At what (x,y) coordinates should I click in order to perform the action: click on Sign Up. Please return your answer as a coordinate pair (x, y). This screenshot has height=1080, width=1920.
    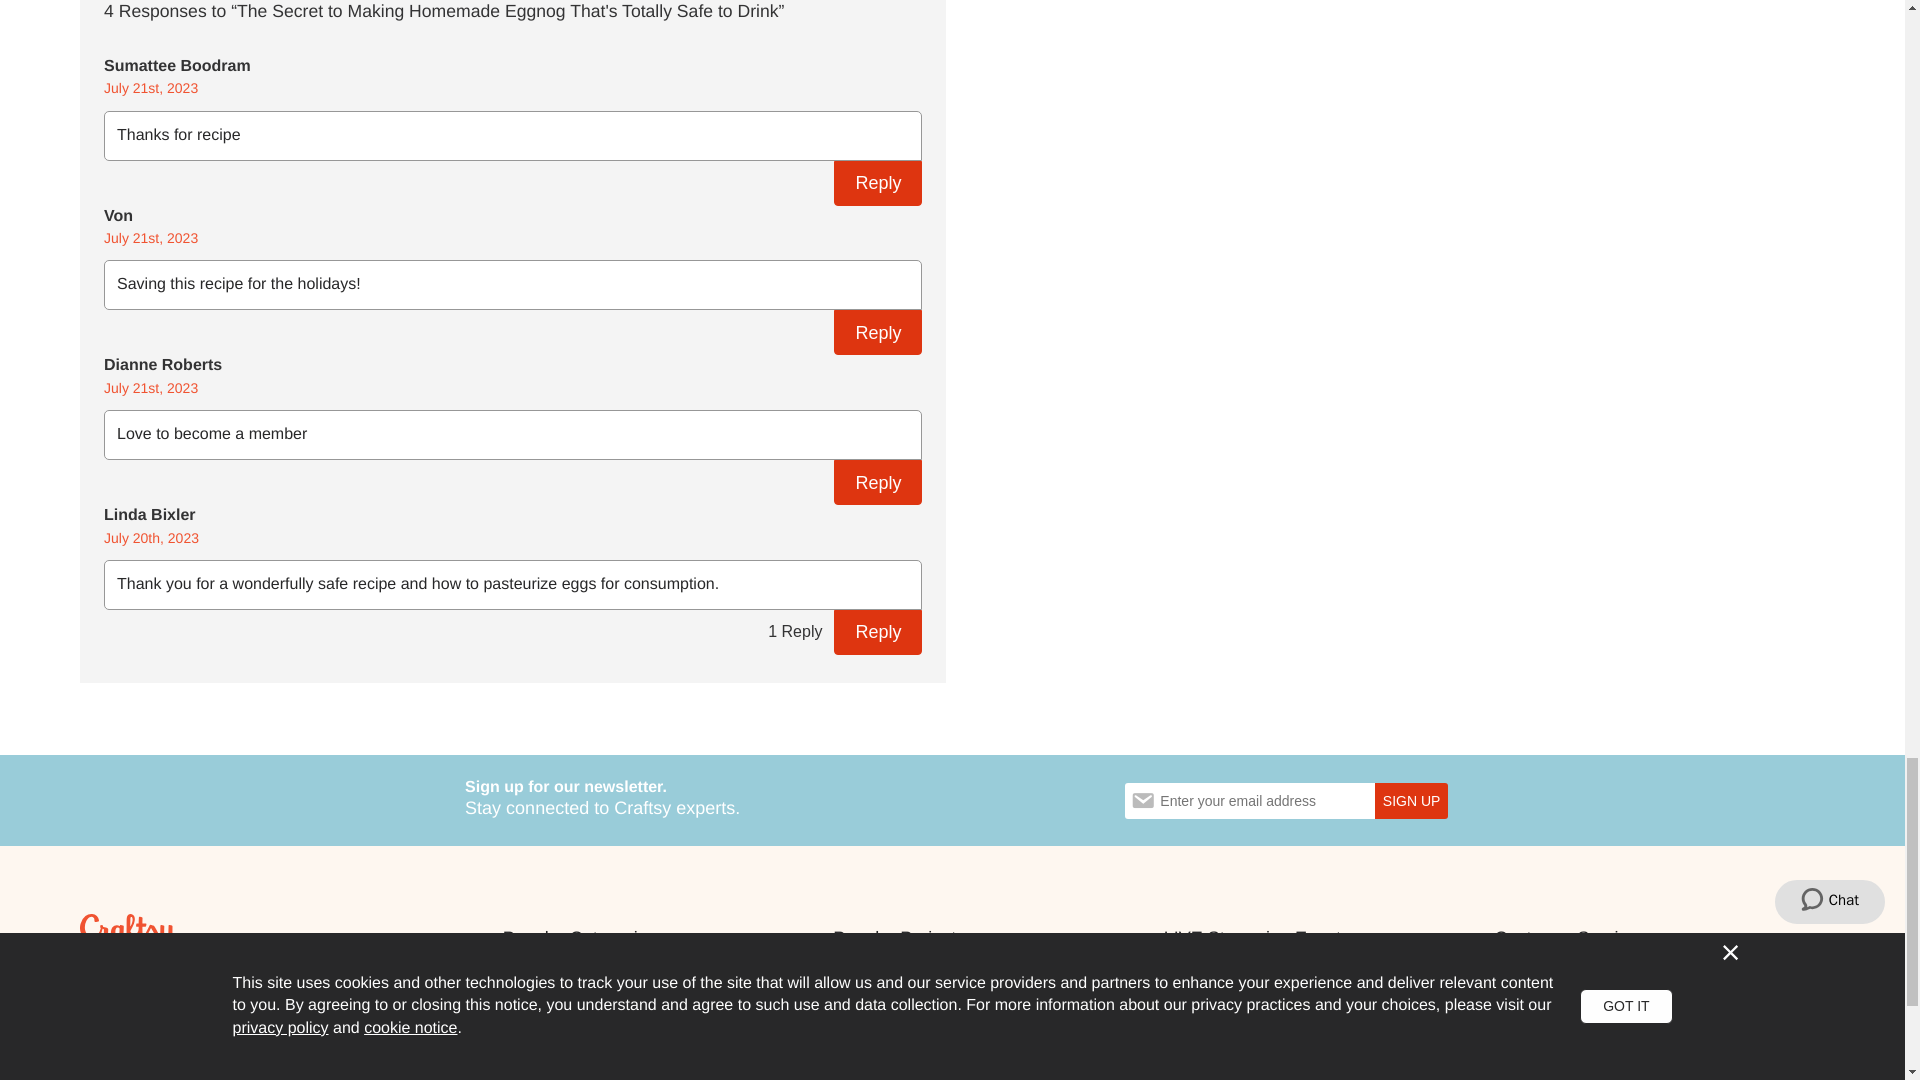
    Looking at the image, I should click on (1410, 800).